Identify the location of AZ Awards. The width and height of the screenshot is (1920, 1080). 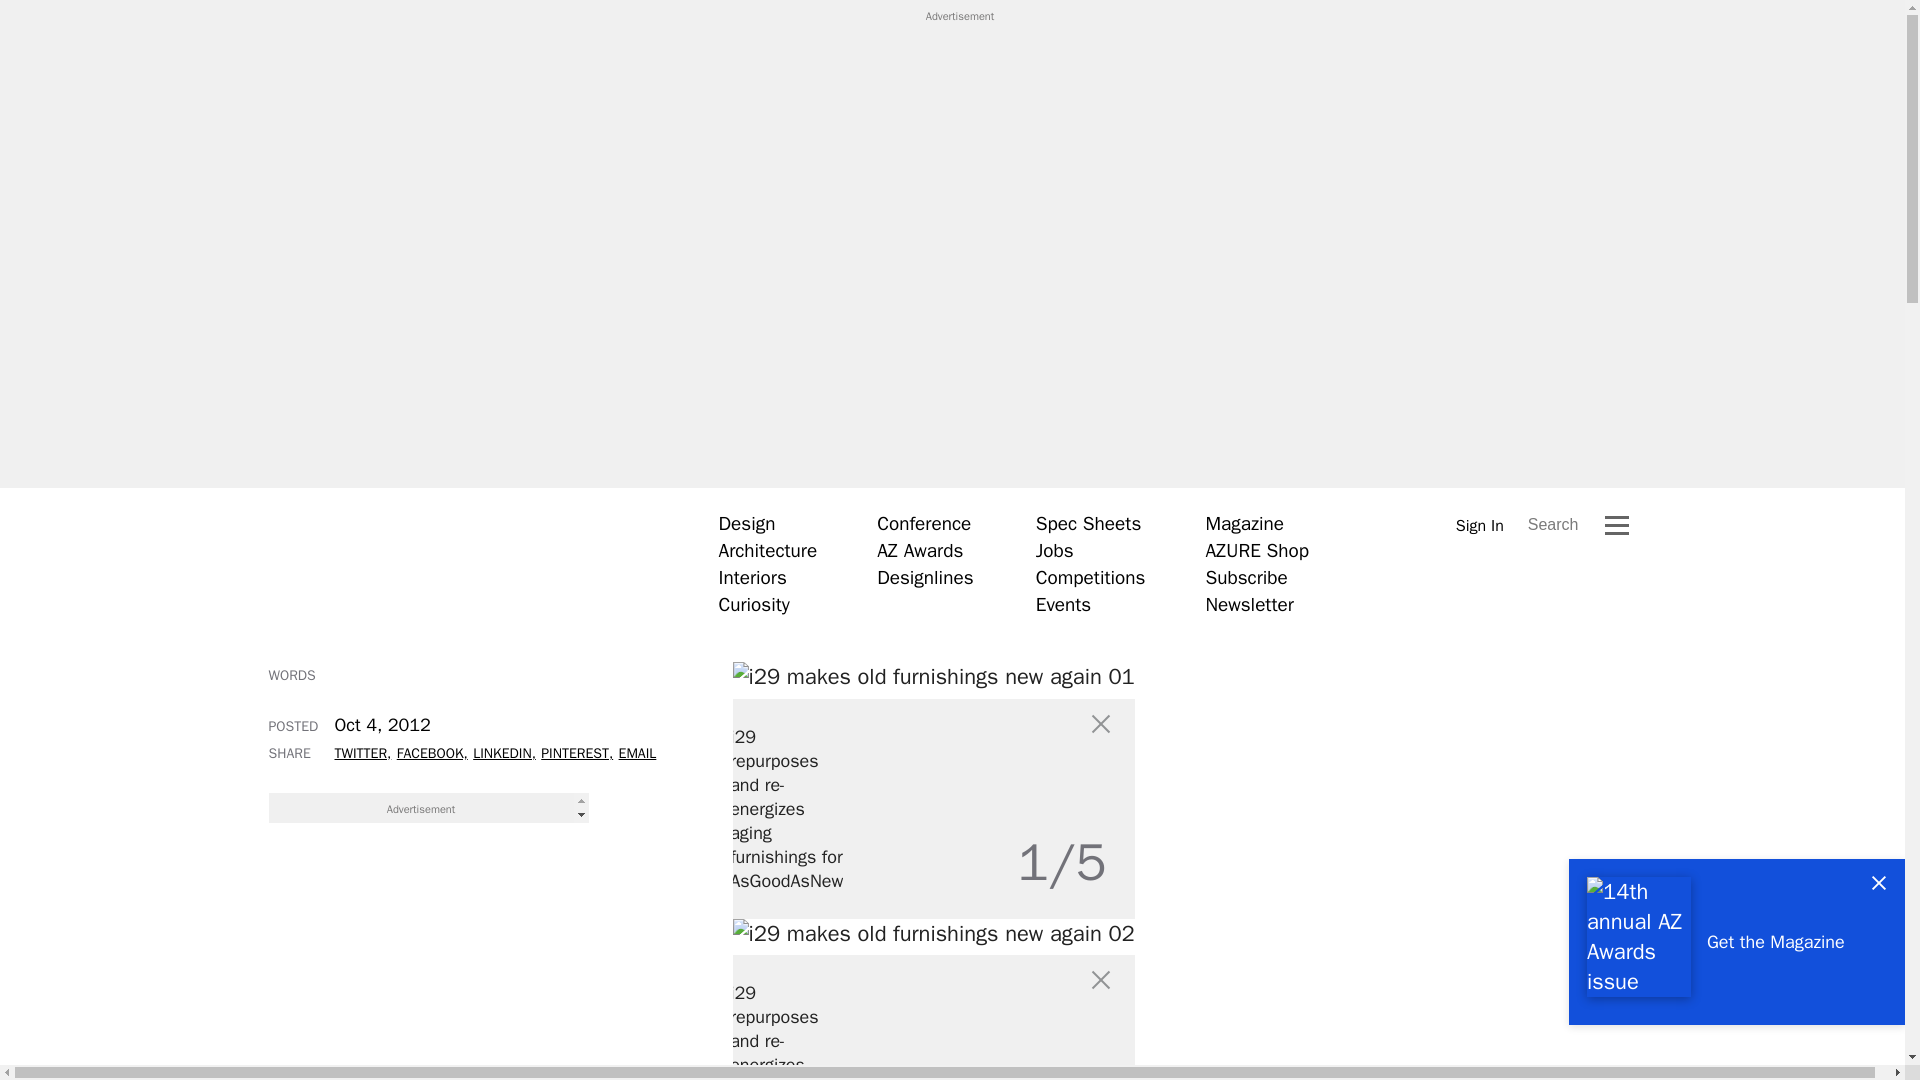
(920, 550).